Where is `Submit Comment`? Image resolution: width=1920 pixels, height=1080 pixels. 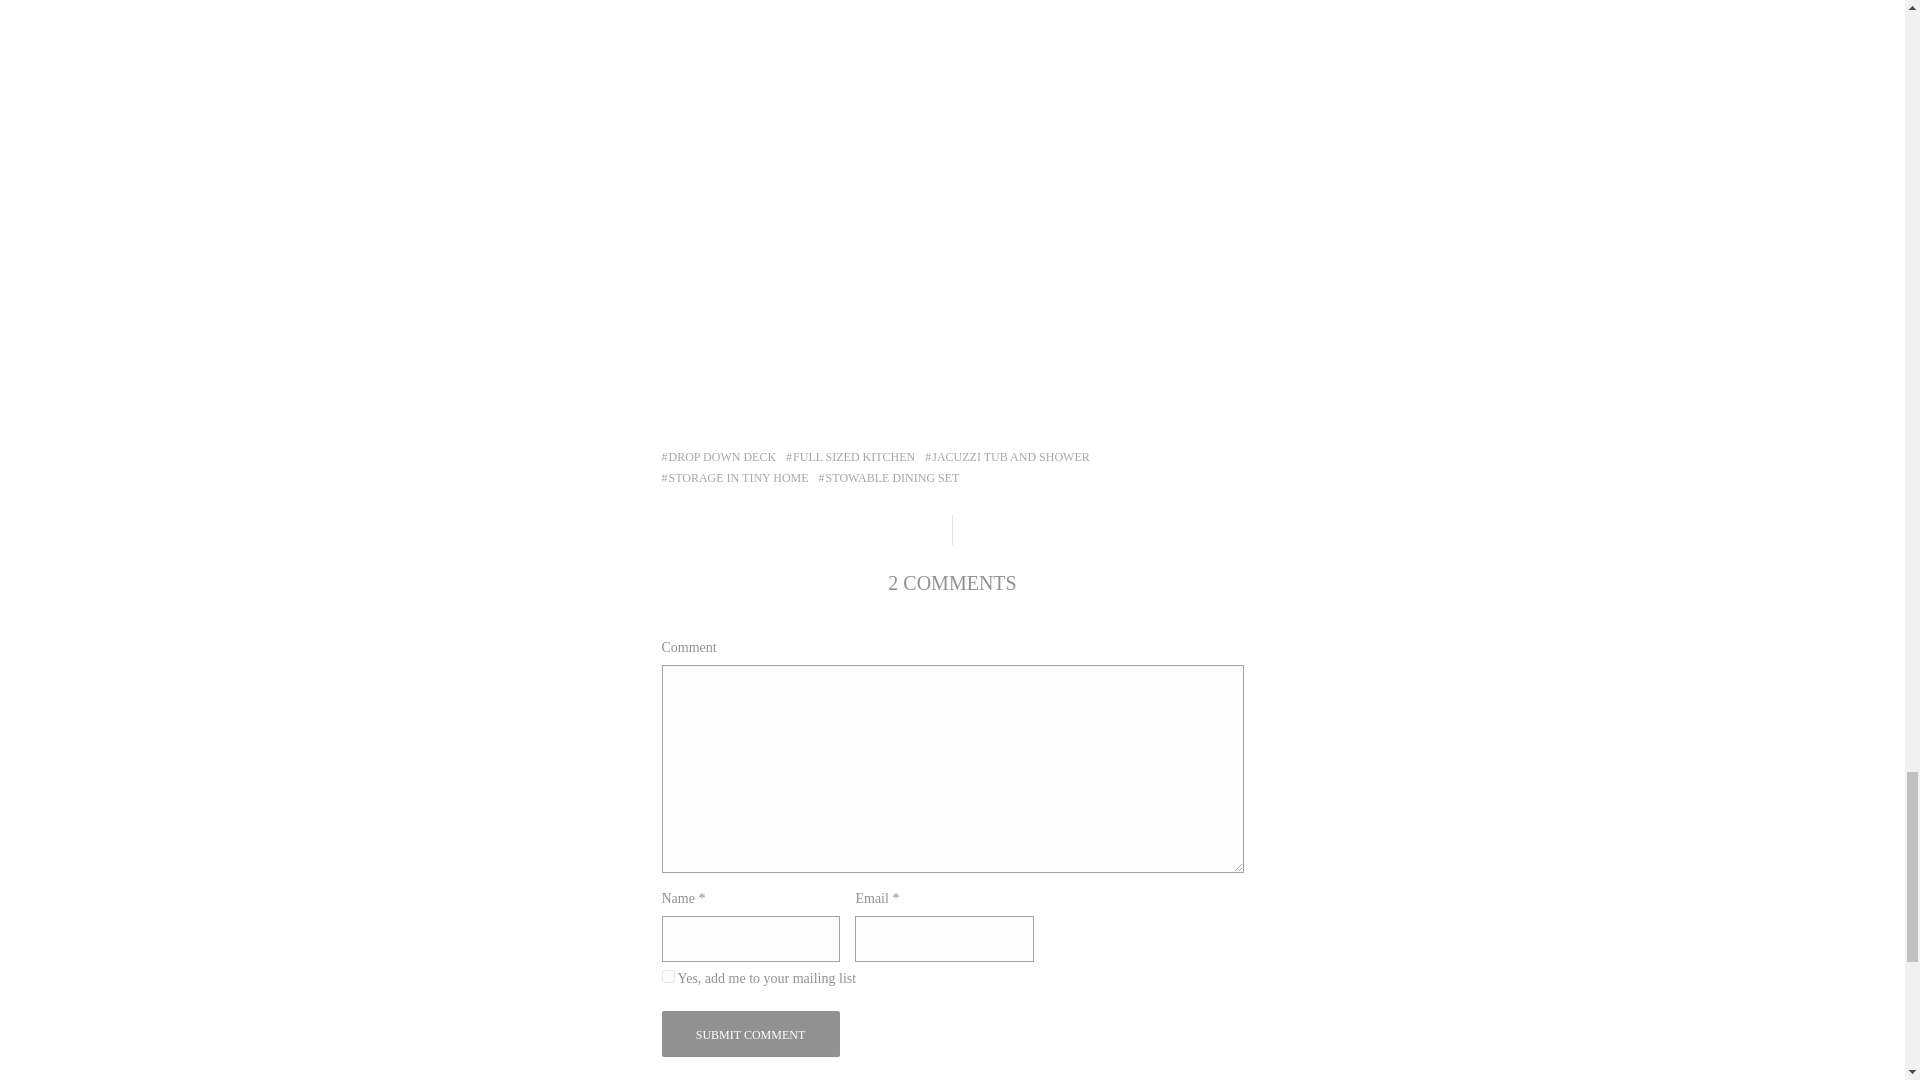 Submit Comment is located at coordinates (751, 1034).